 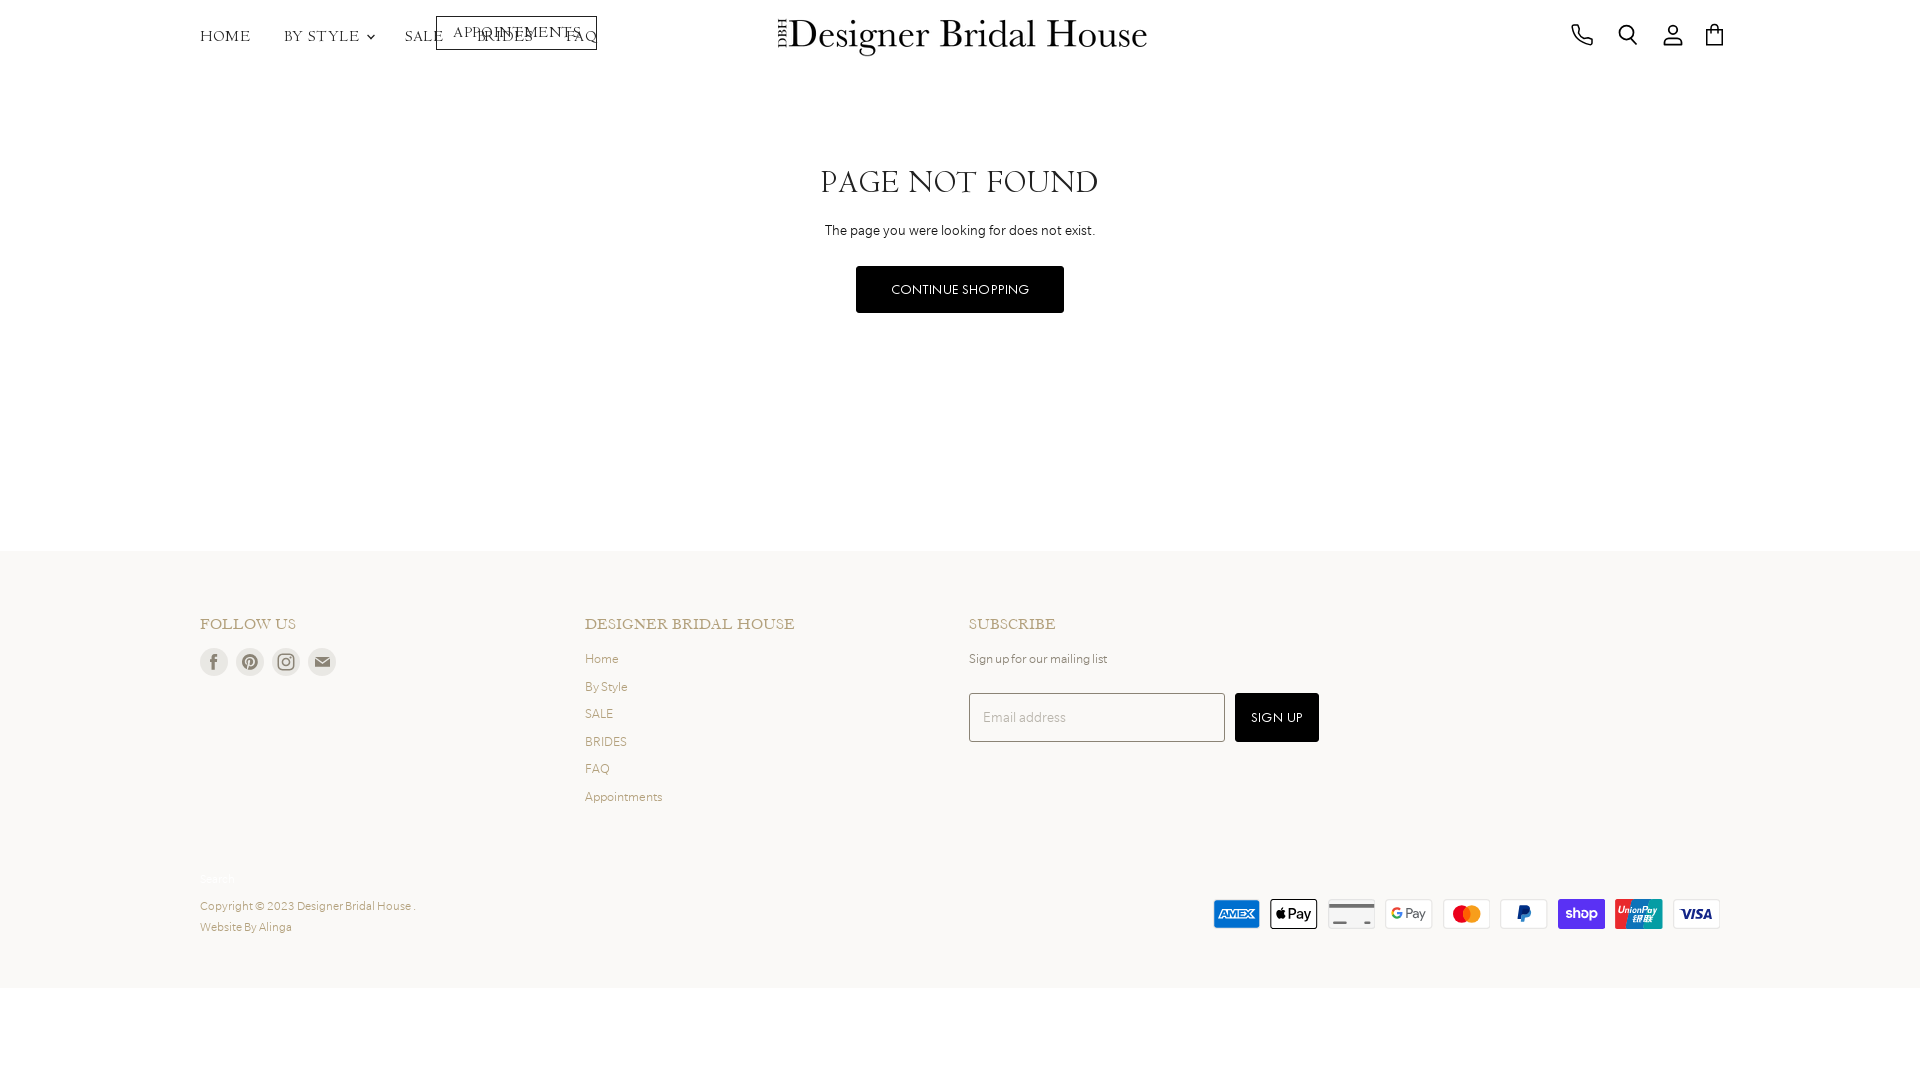 What do you see at coordinates (424, 36) in the screenshot?
I see `SALE` at bounding box center [424, 36].